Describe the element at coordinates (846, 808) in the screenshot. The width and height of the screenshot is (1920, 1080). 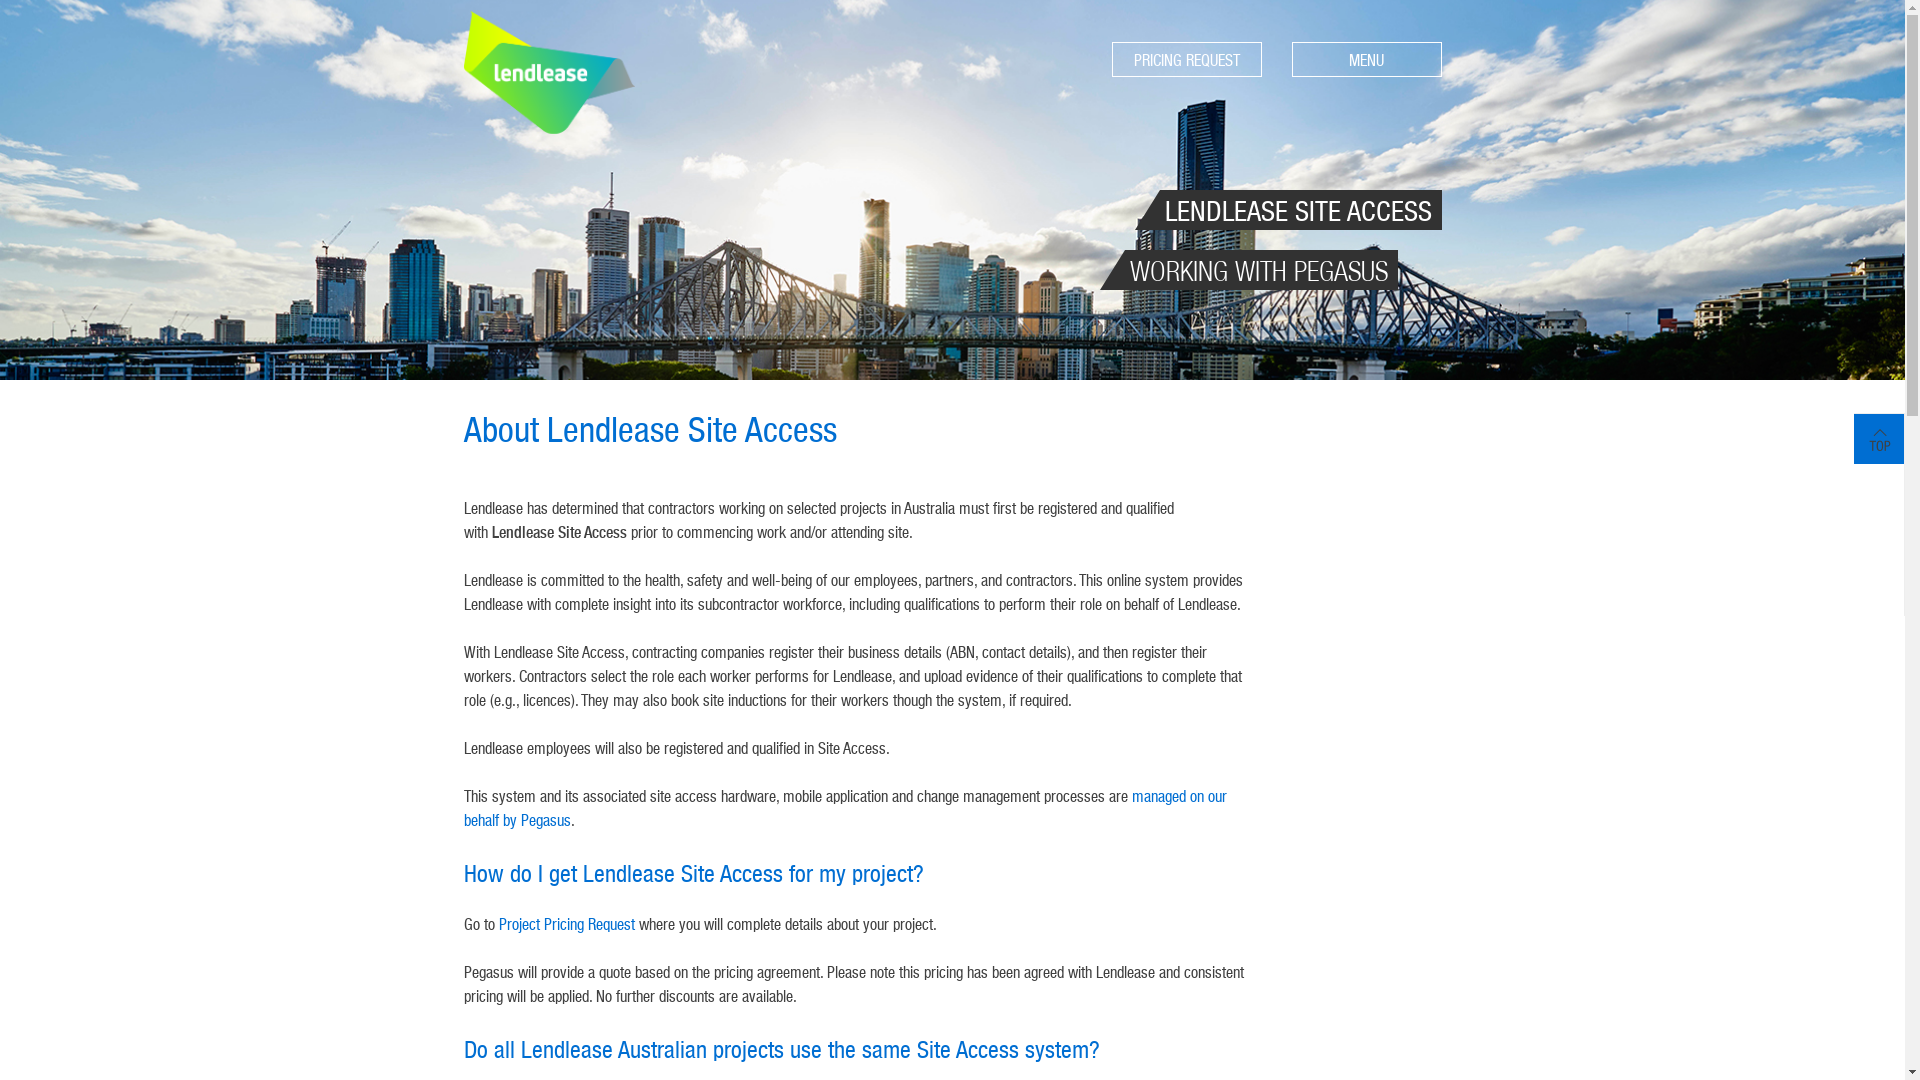
I see `managed on our behalf by Pegasus` at that location.